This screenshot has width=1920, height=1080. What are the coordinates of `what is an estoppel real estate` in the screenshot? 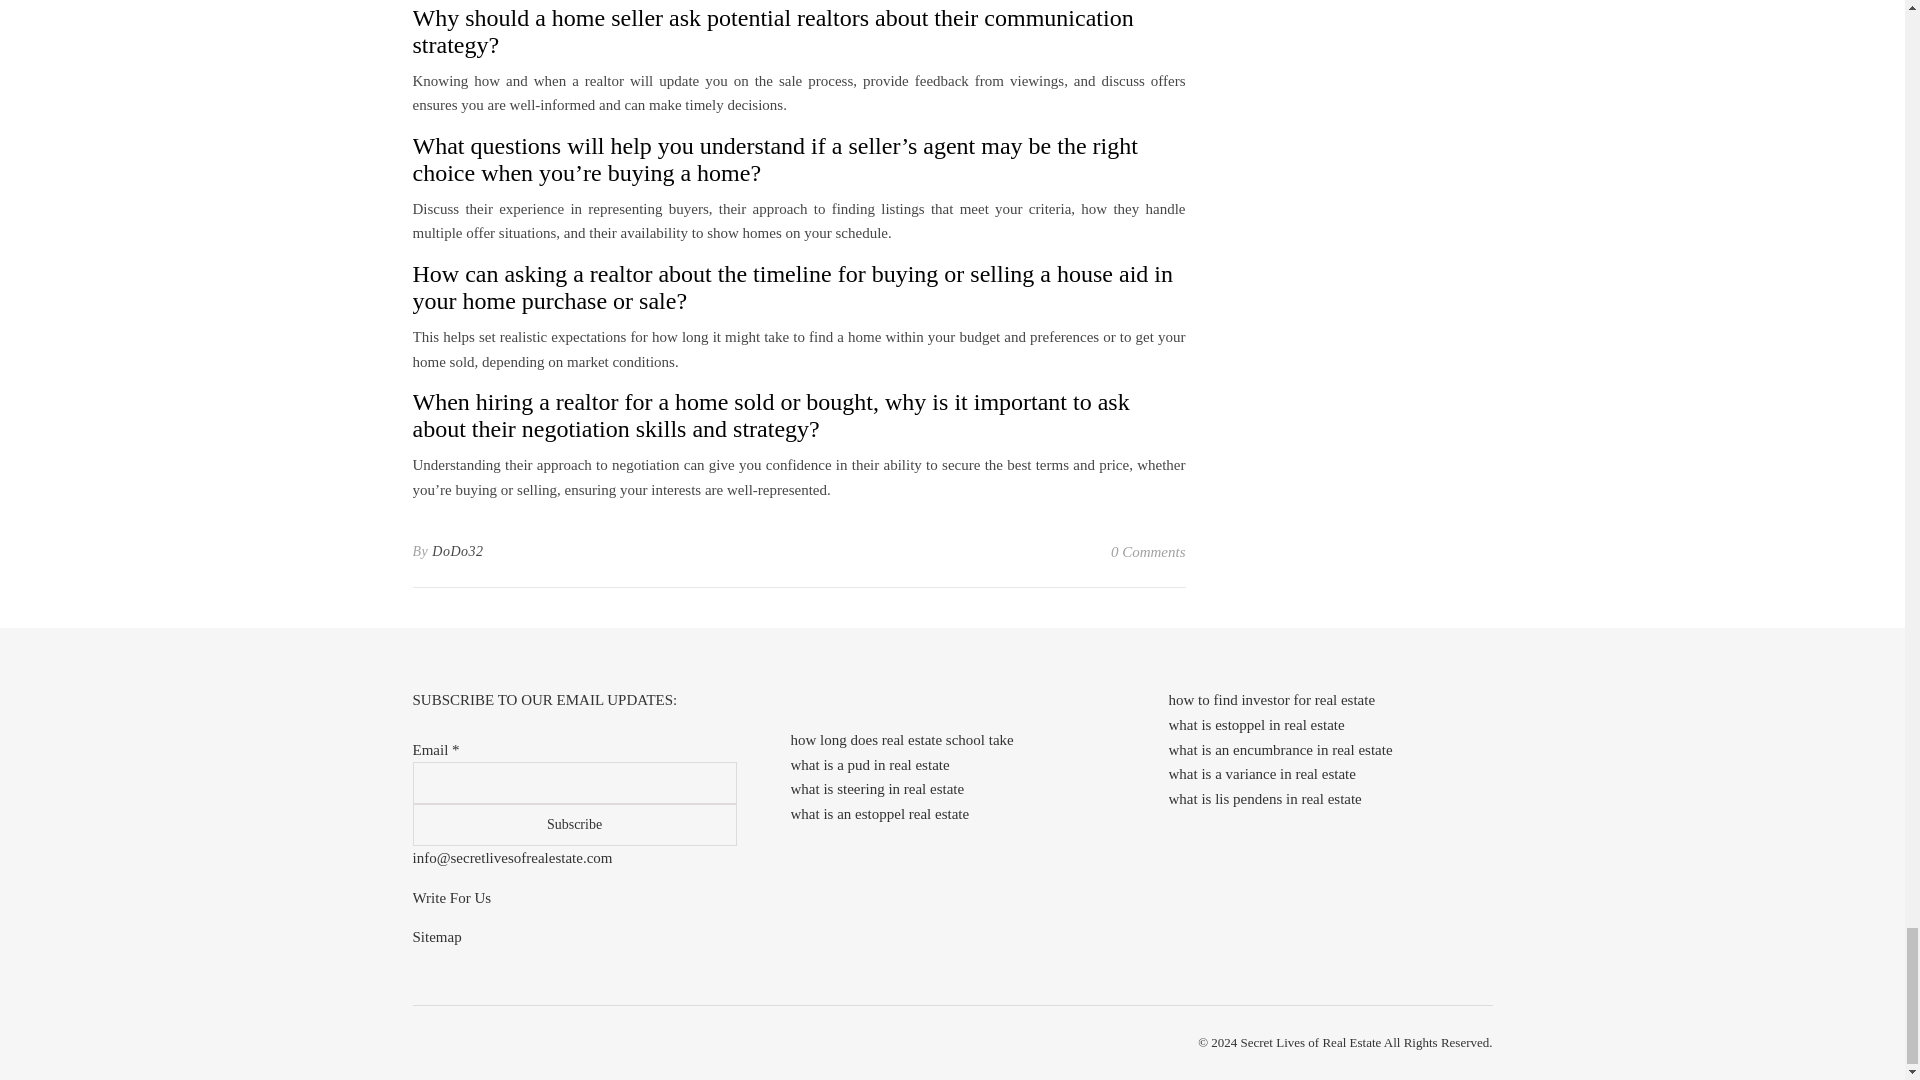 It's located at (879, 813).